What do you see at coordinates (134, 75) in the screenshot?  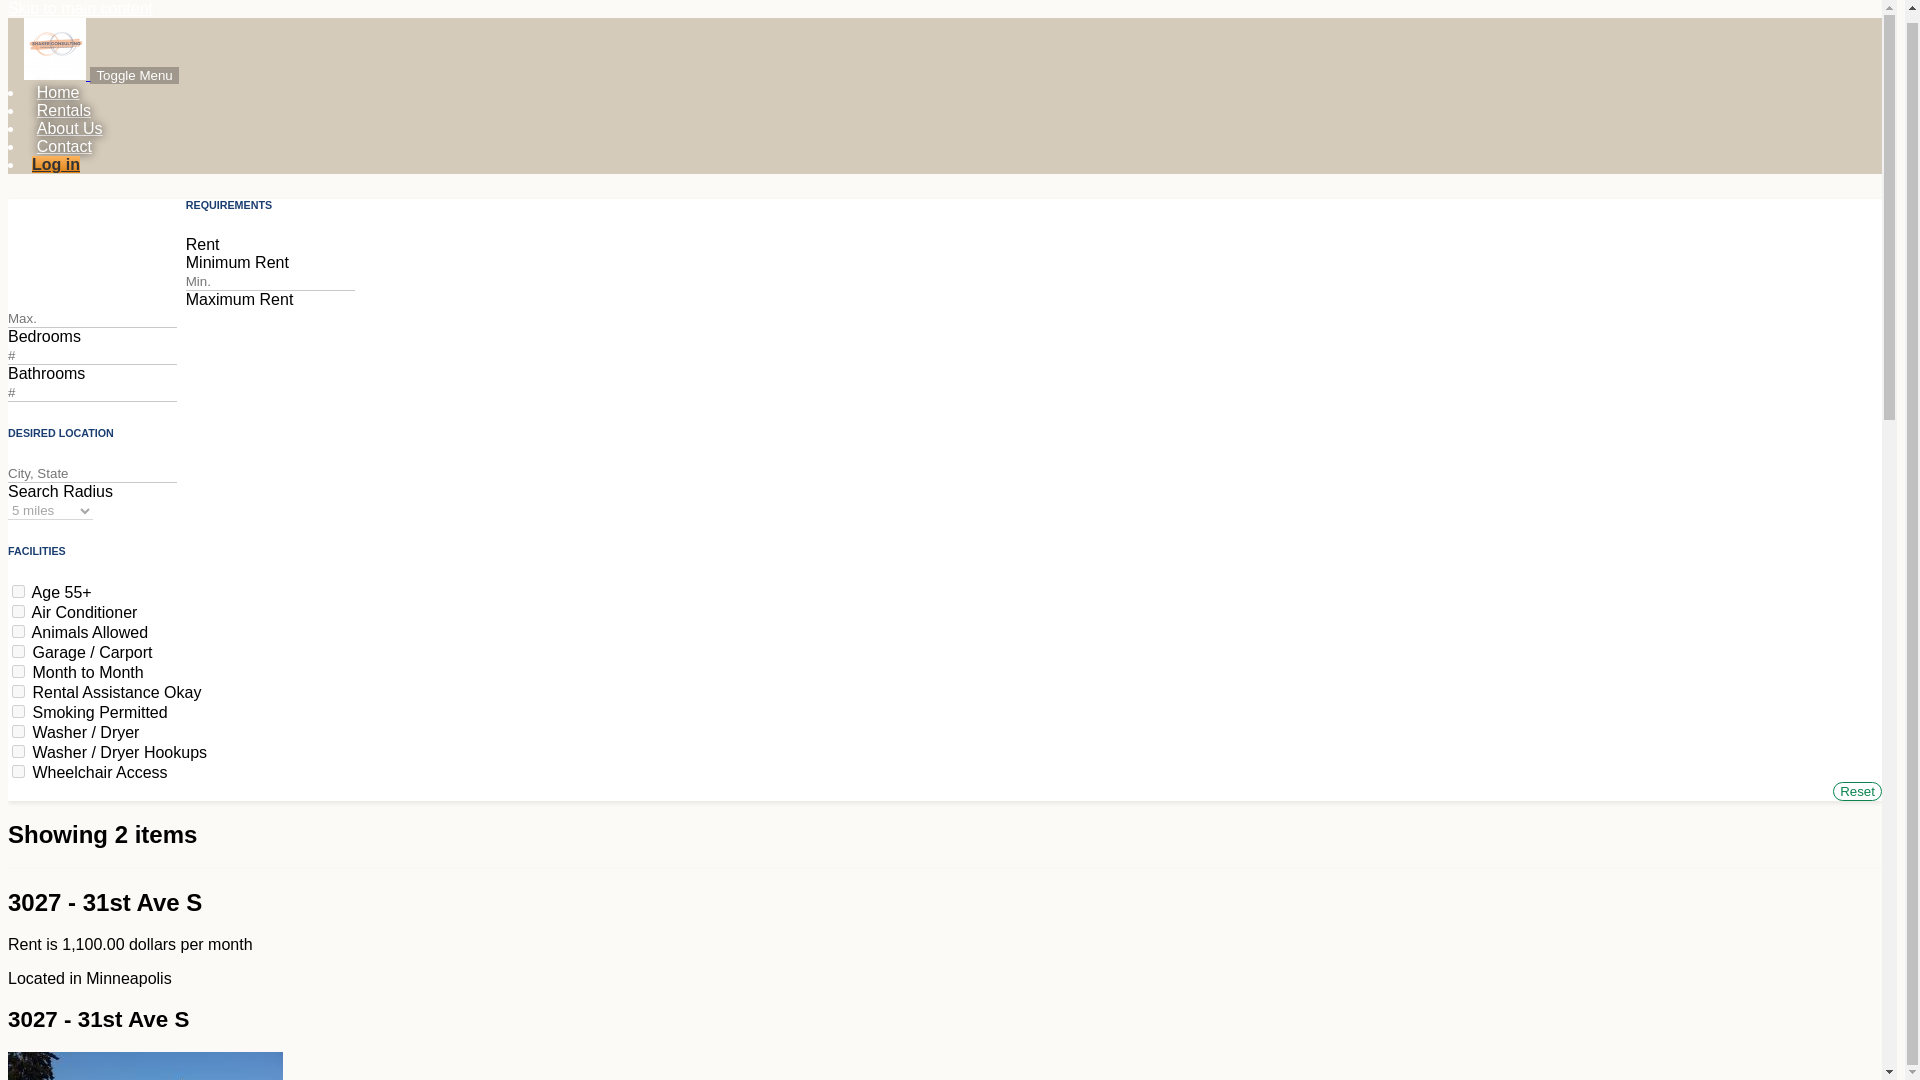 I see `Toggle Menu` at bounding box center [134, 75].